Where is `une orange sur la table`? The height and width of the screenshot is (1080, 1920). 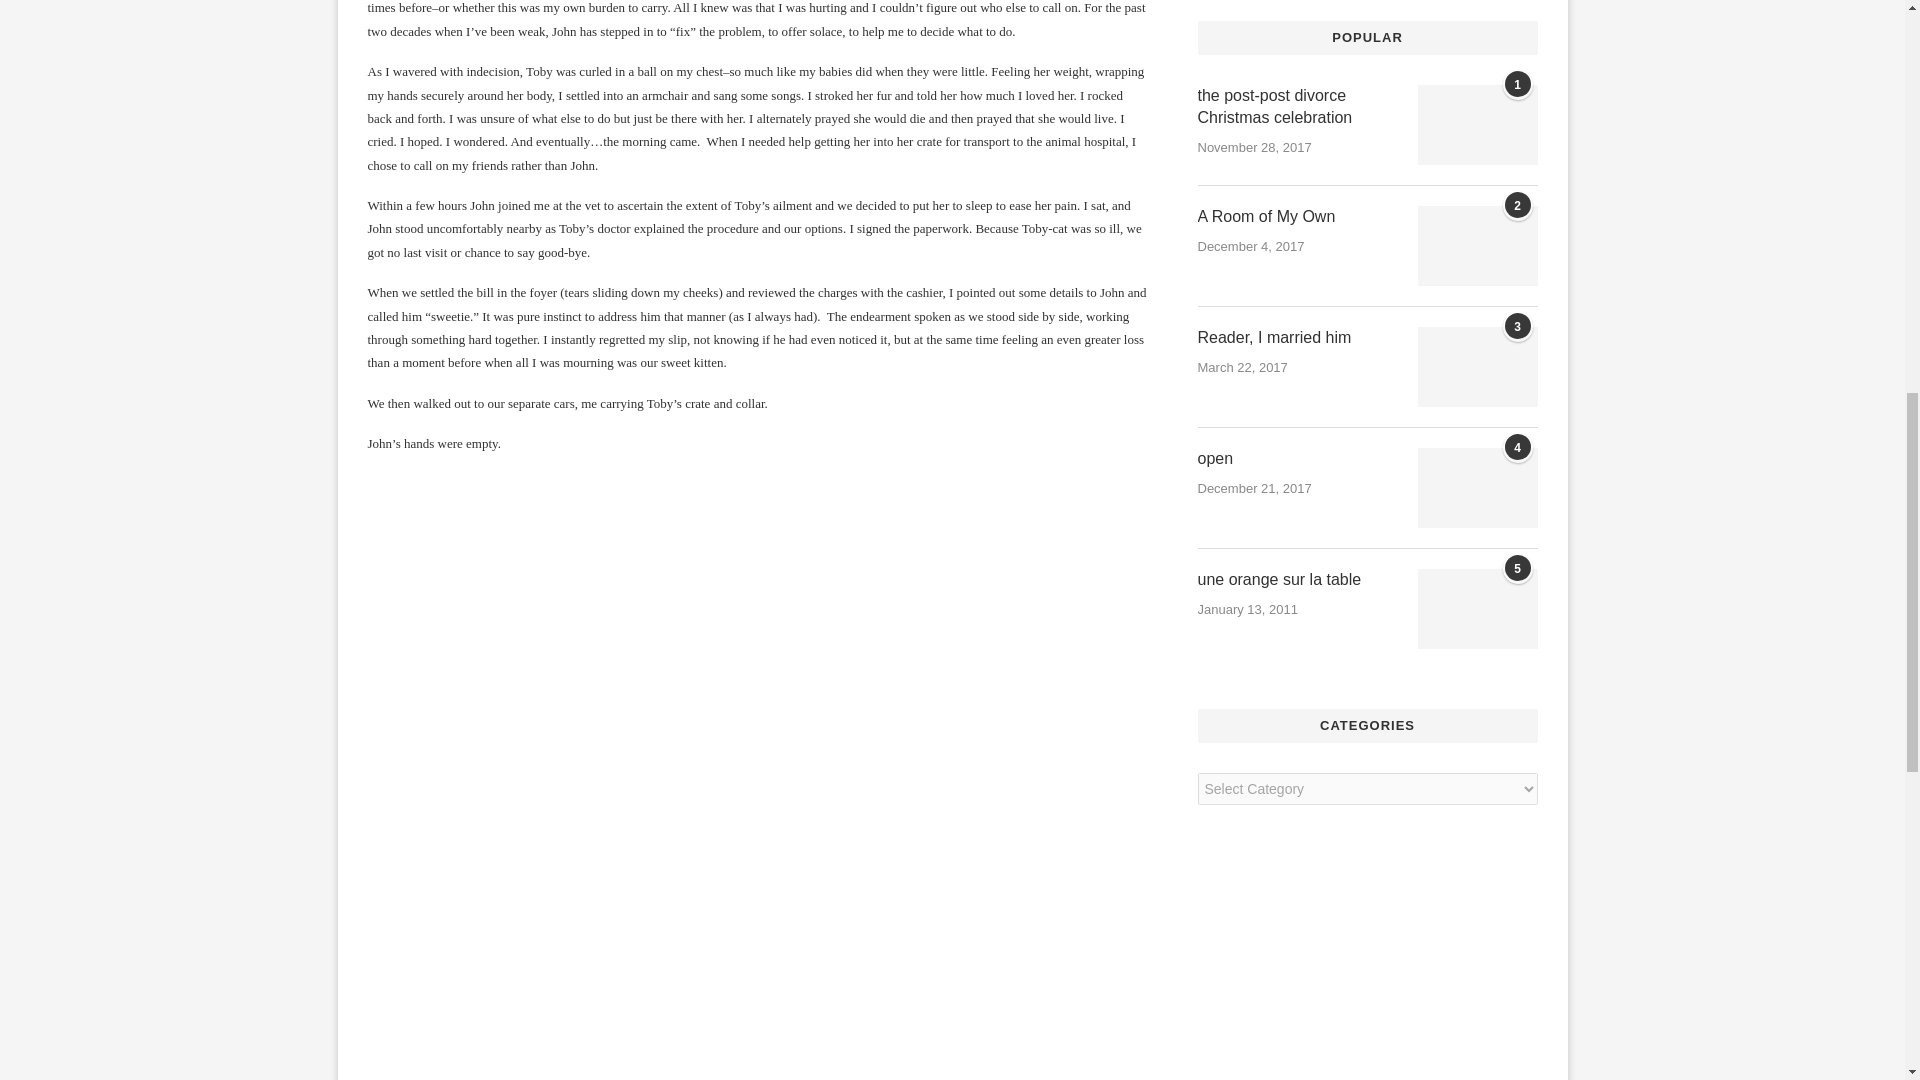
une orange sur la table is located at coordinates (1298, 580).